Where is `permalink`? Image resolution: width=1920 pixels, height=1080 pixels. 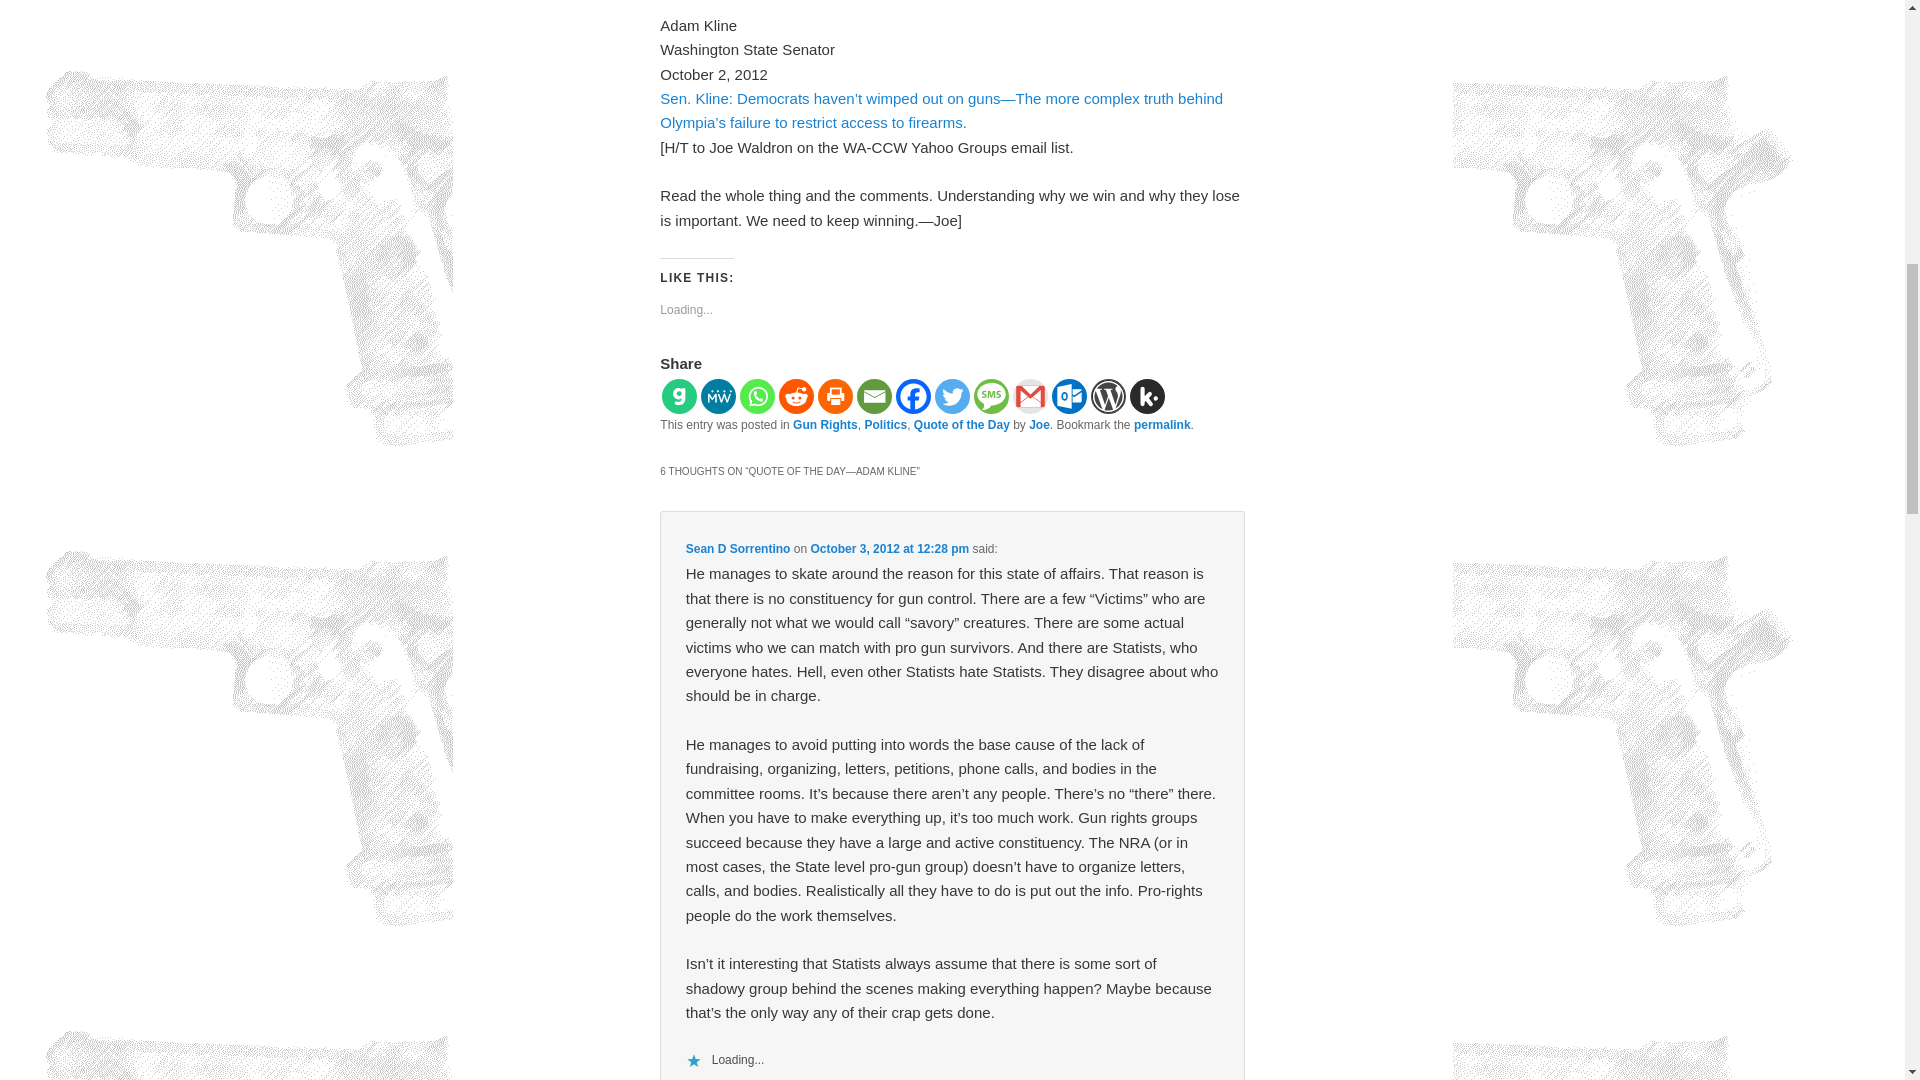
permalink is located at coordinates (1162, 424).